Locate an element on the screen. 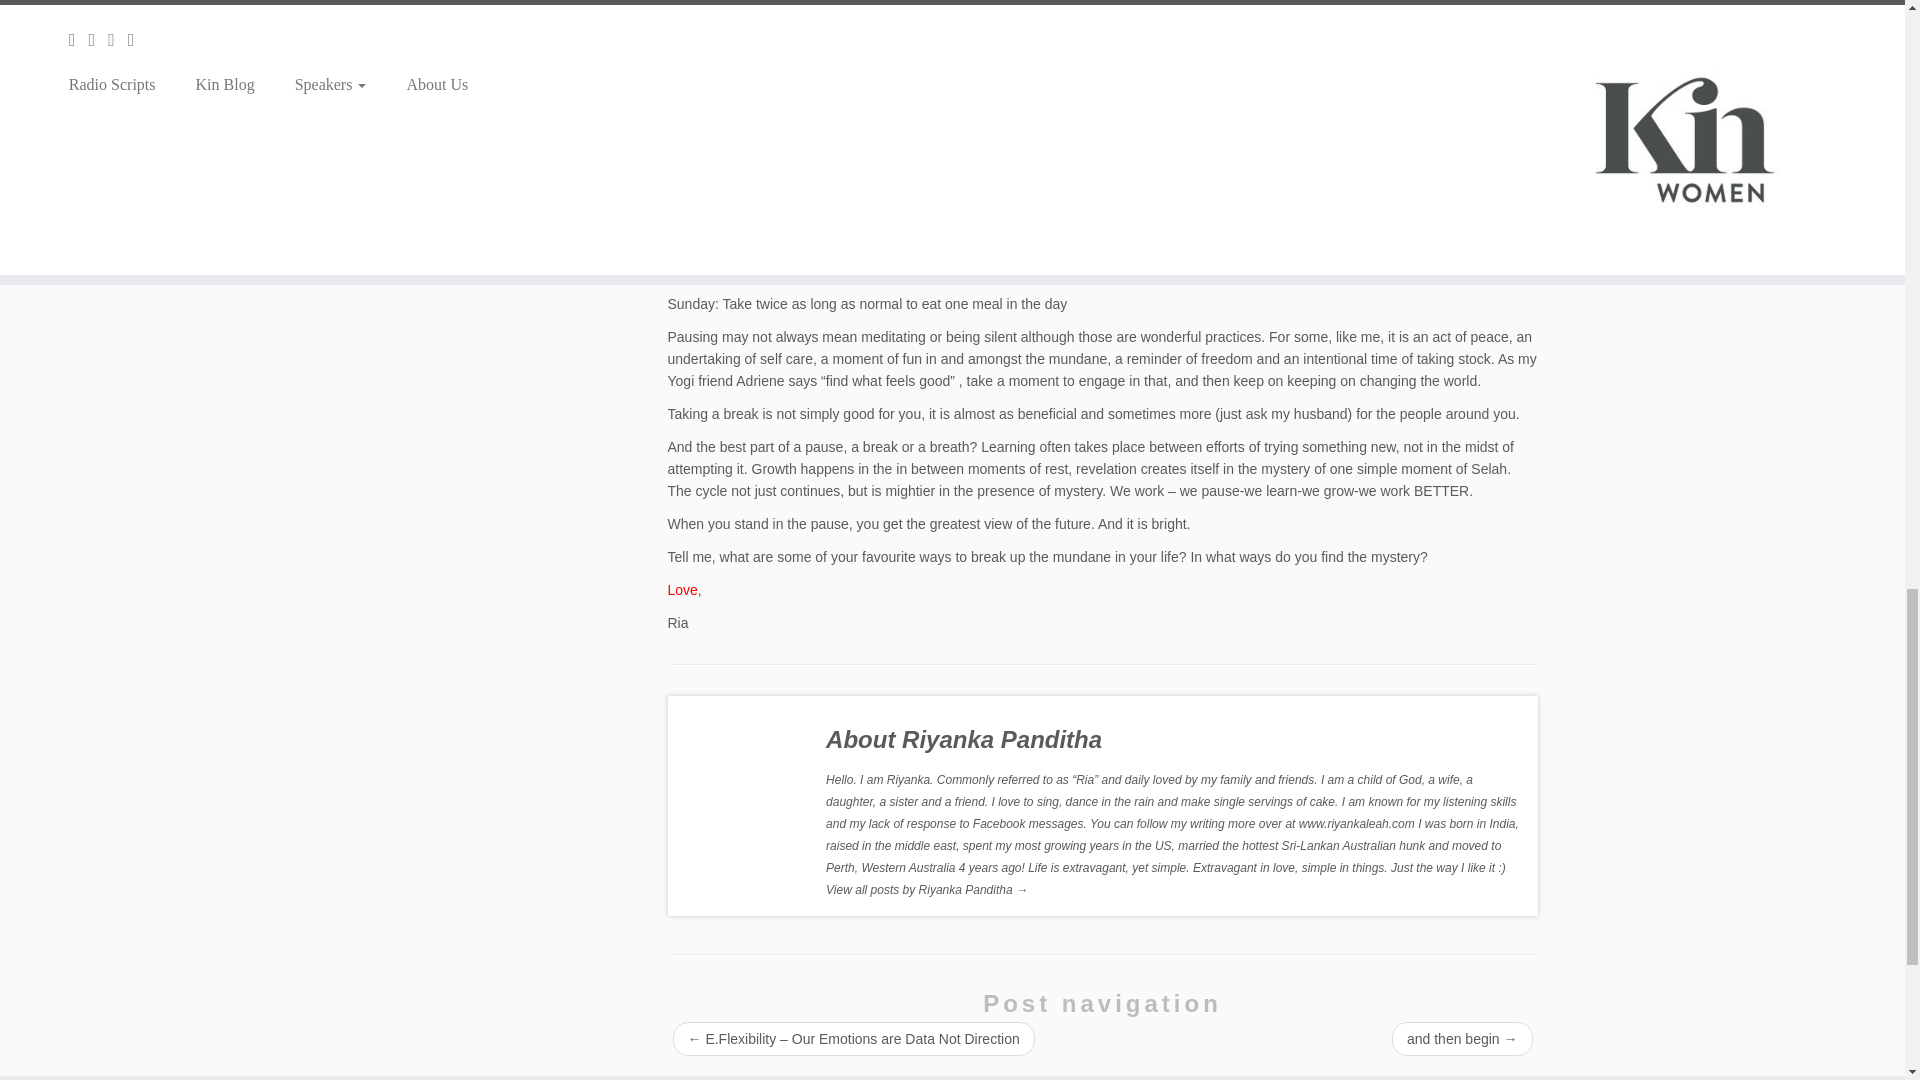  Adriene is located at coordinates (759, 380).